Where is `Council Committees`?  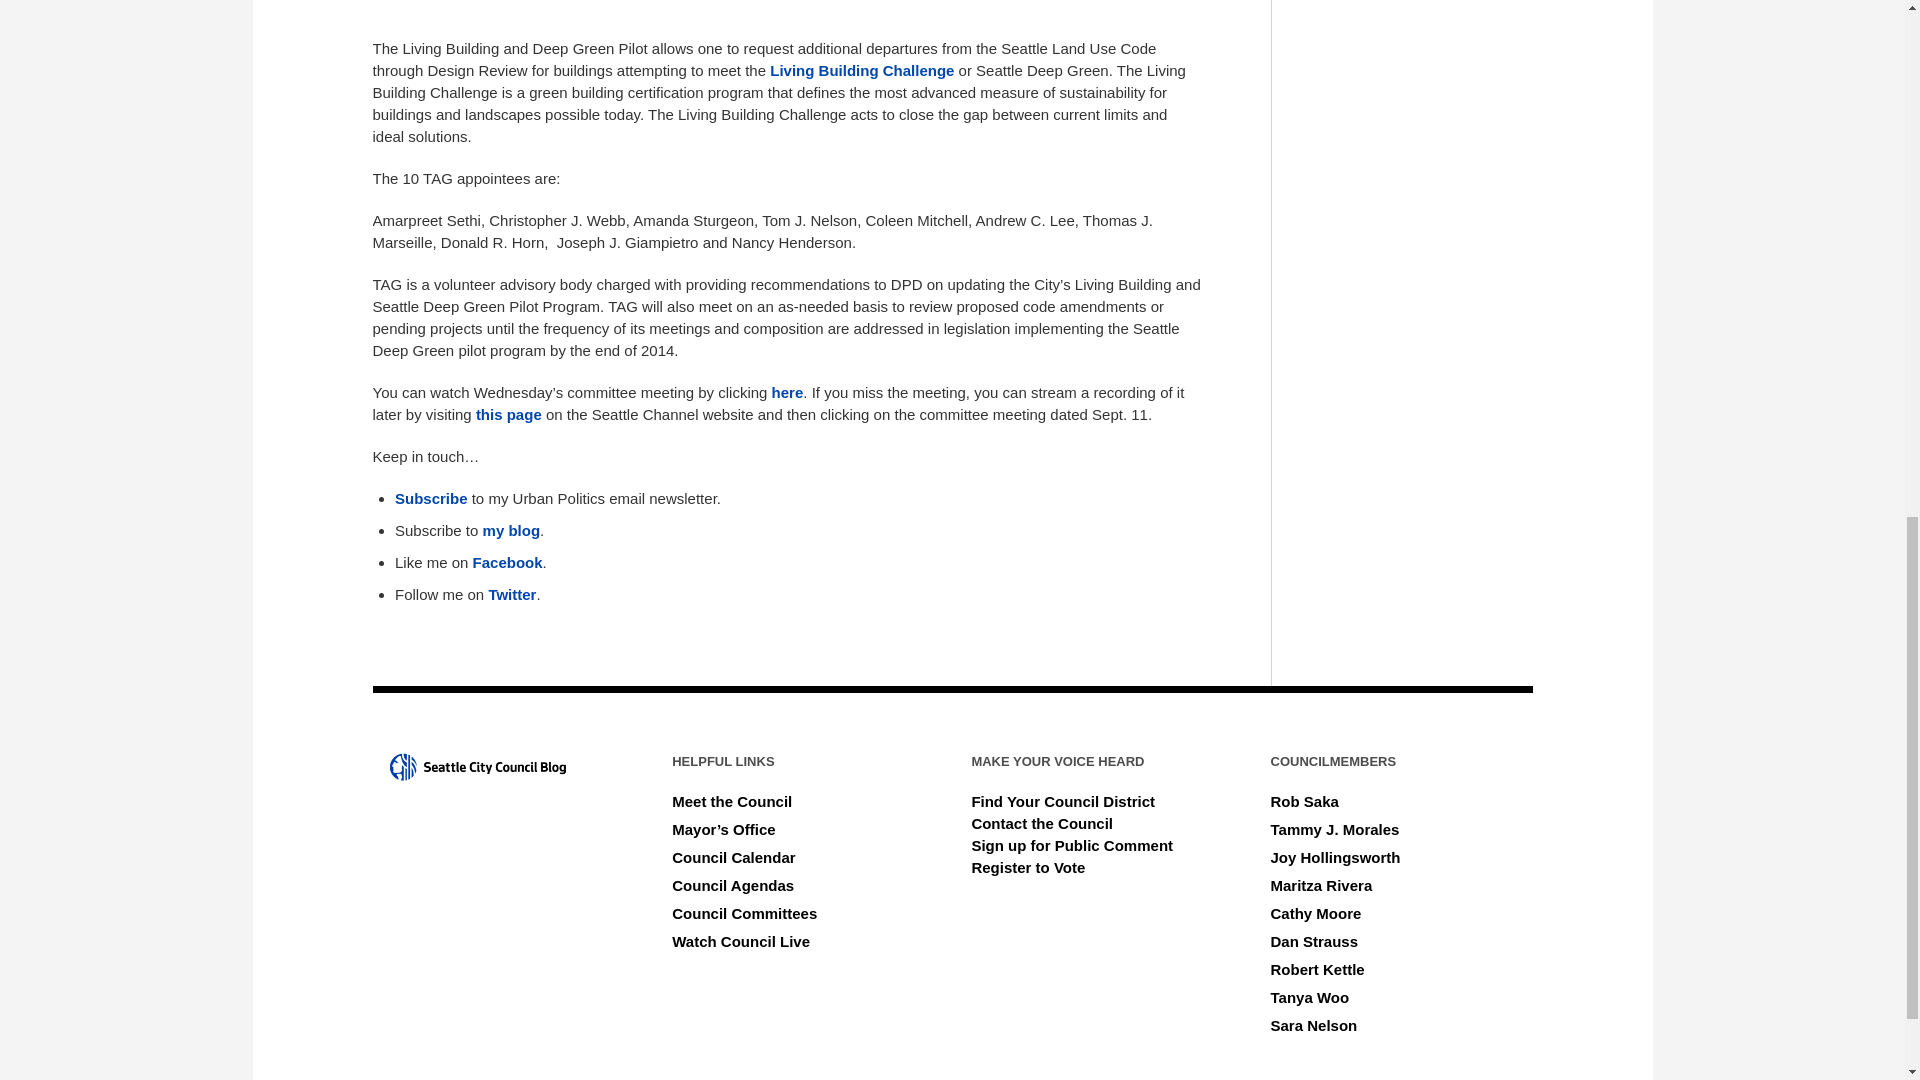 Council Committees is located at coordinates (744, 914).